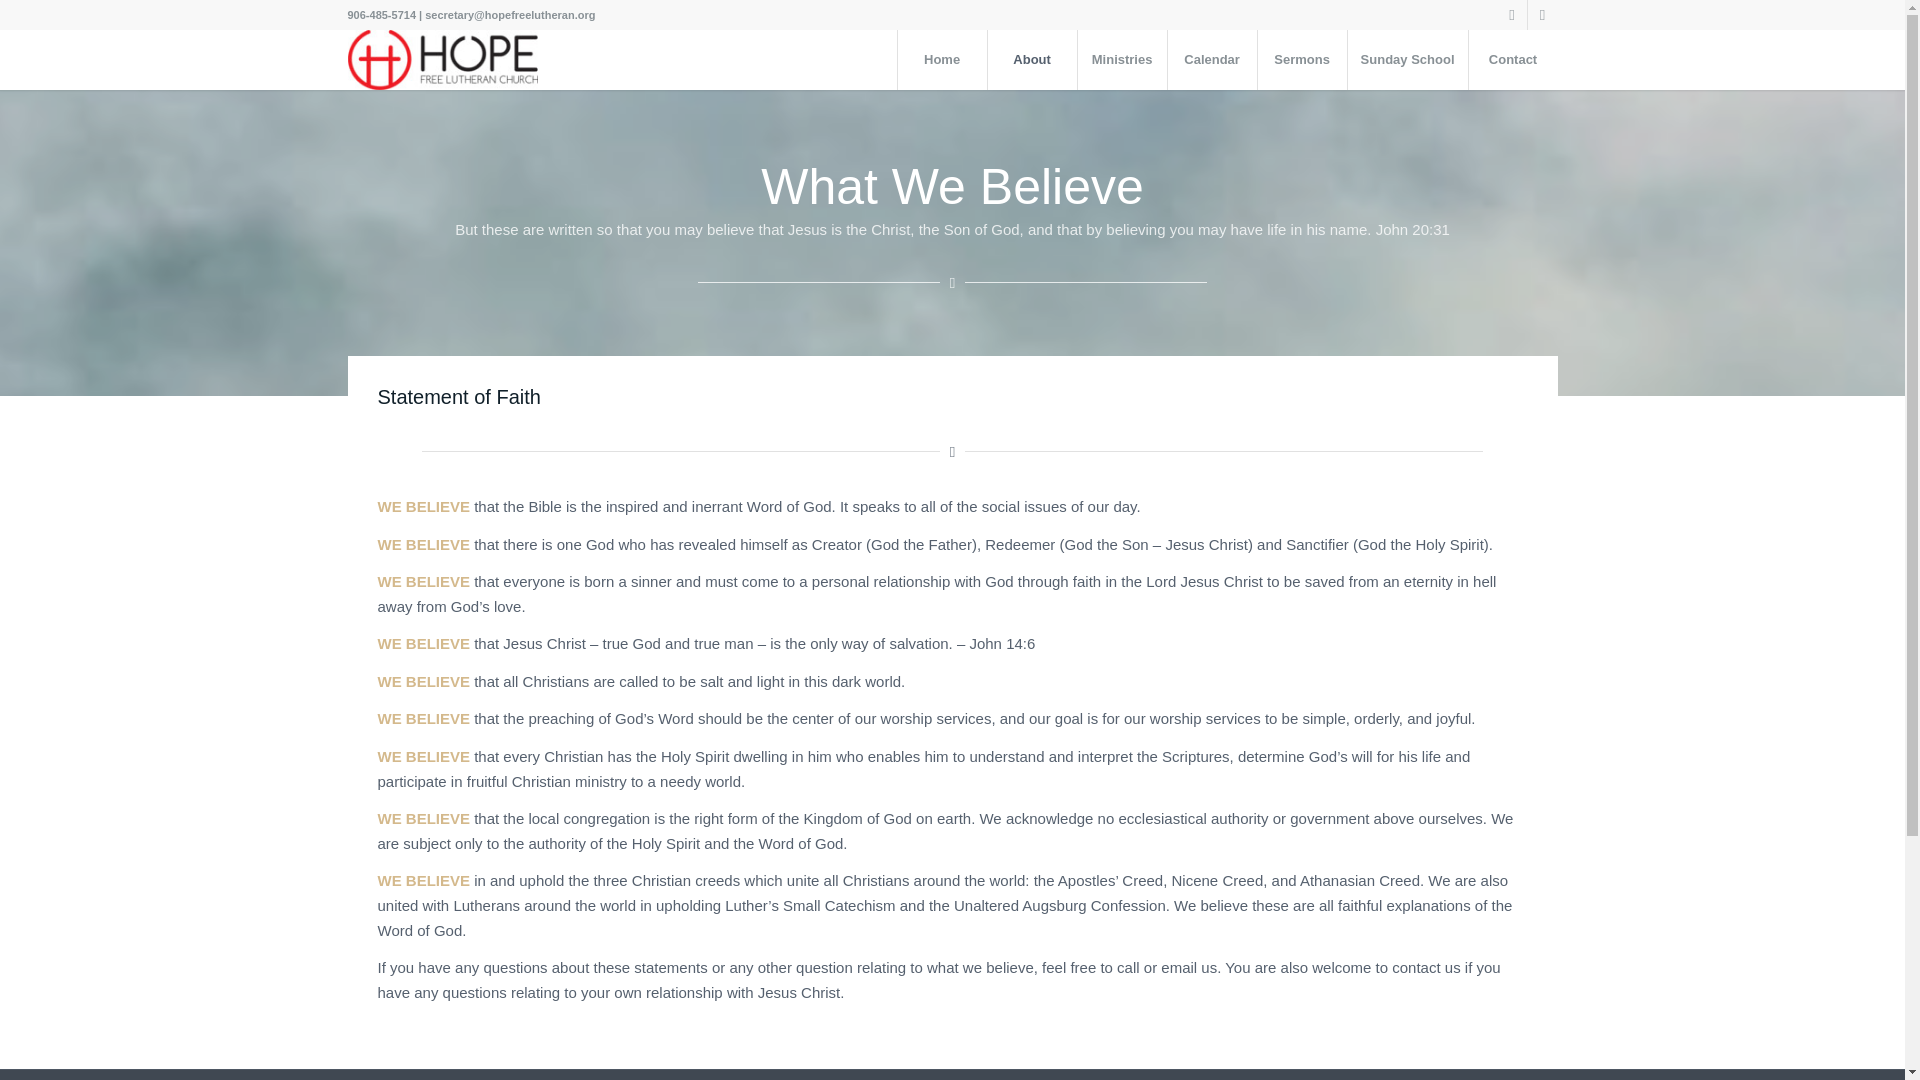  What do you see at coordinates (1512, 60) in the screenshot?
I see `Contact` at bounding box center [1512, 60].